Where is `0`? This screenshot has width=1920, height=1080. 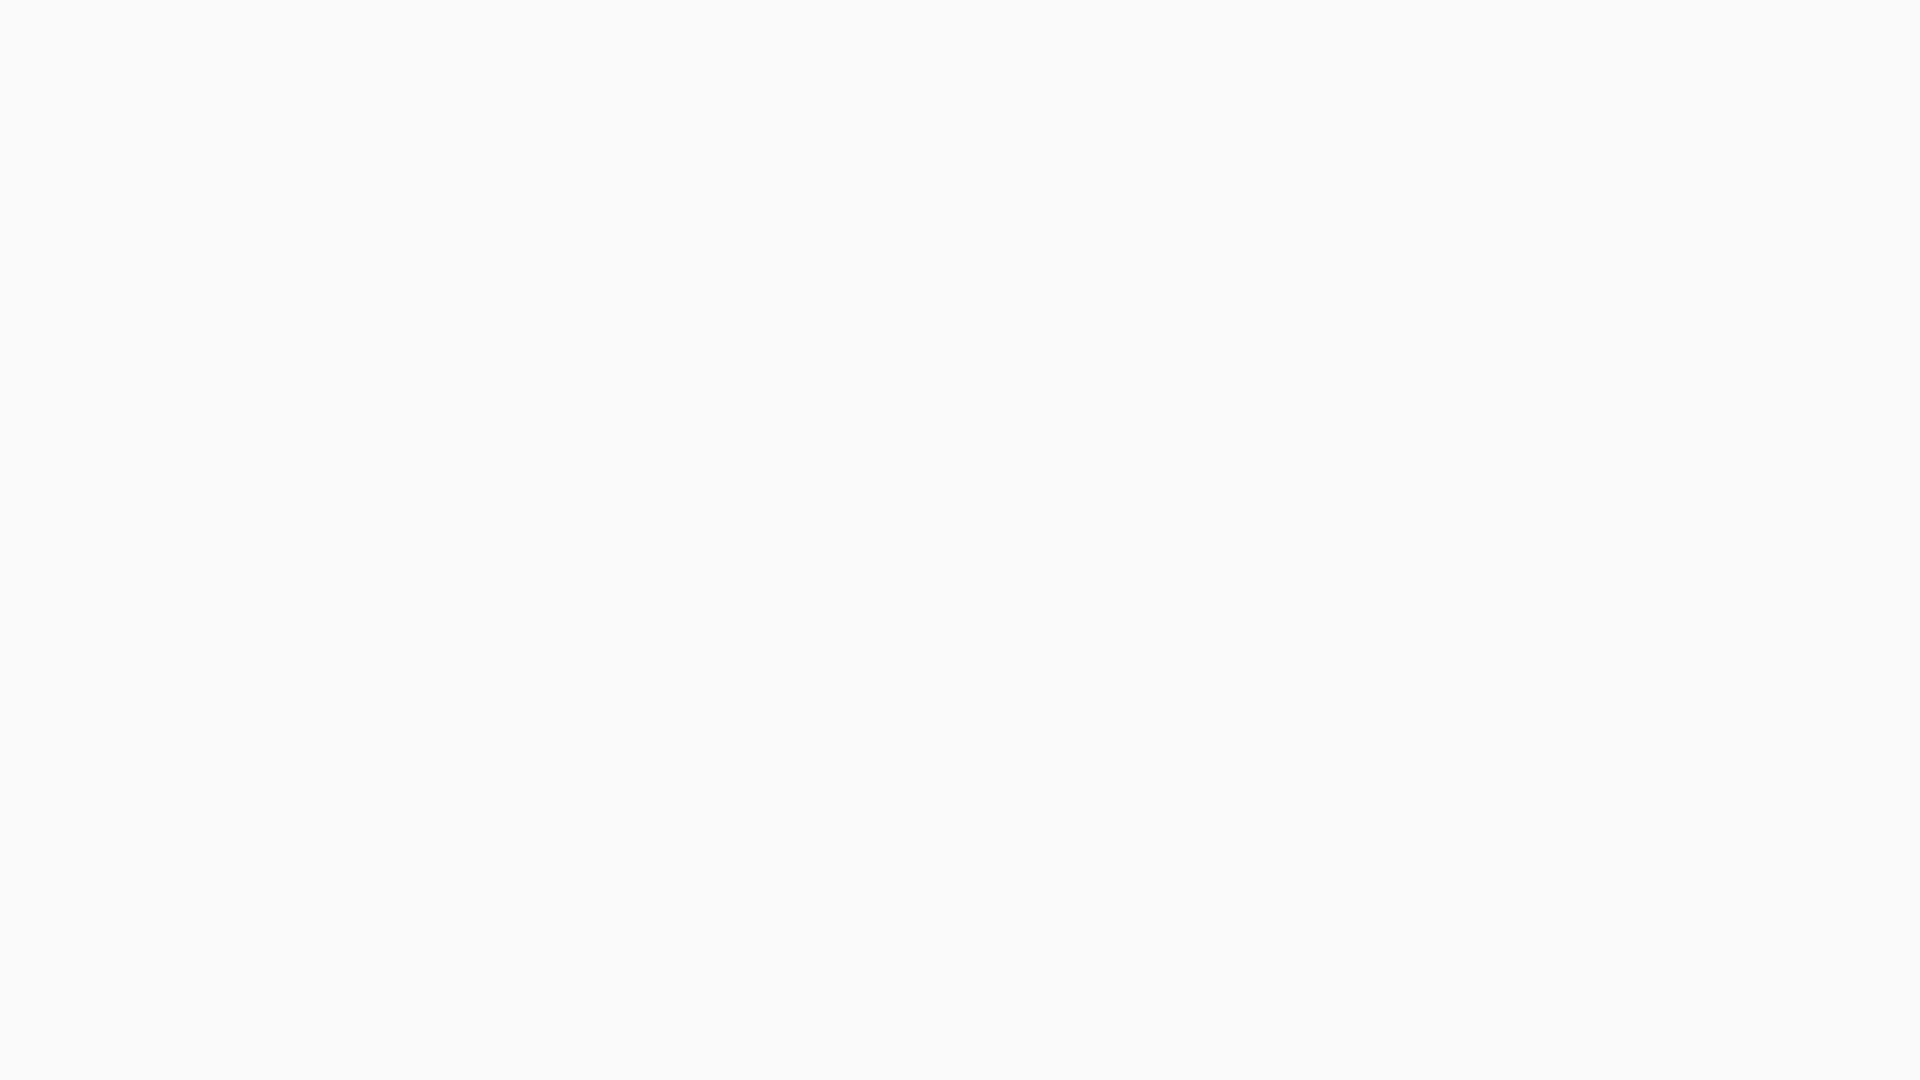 0 is located at coordinates (500, 337).